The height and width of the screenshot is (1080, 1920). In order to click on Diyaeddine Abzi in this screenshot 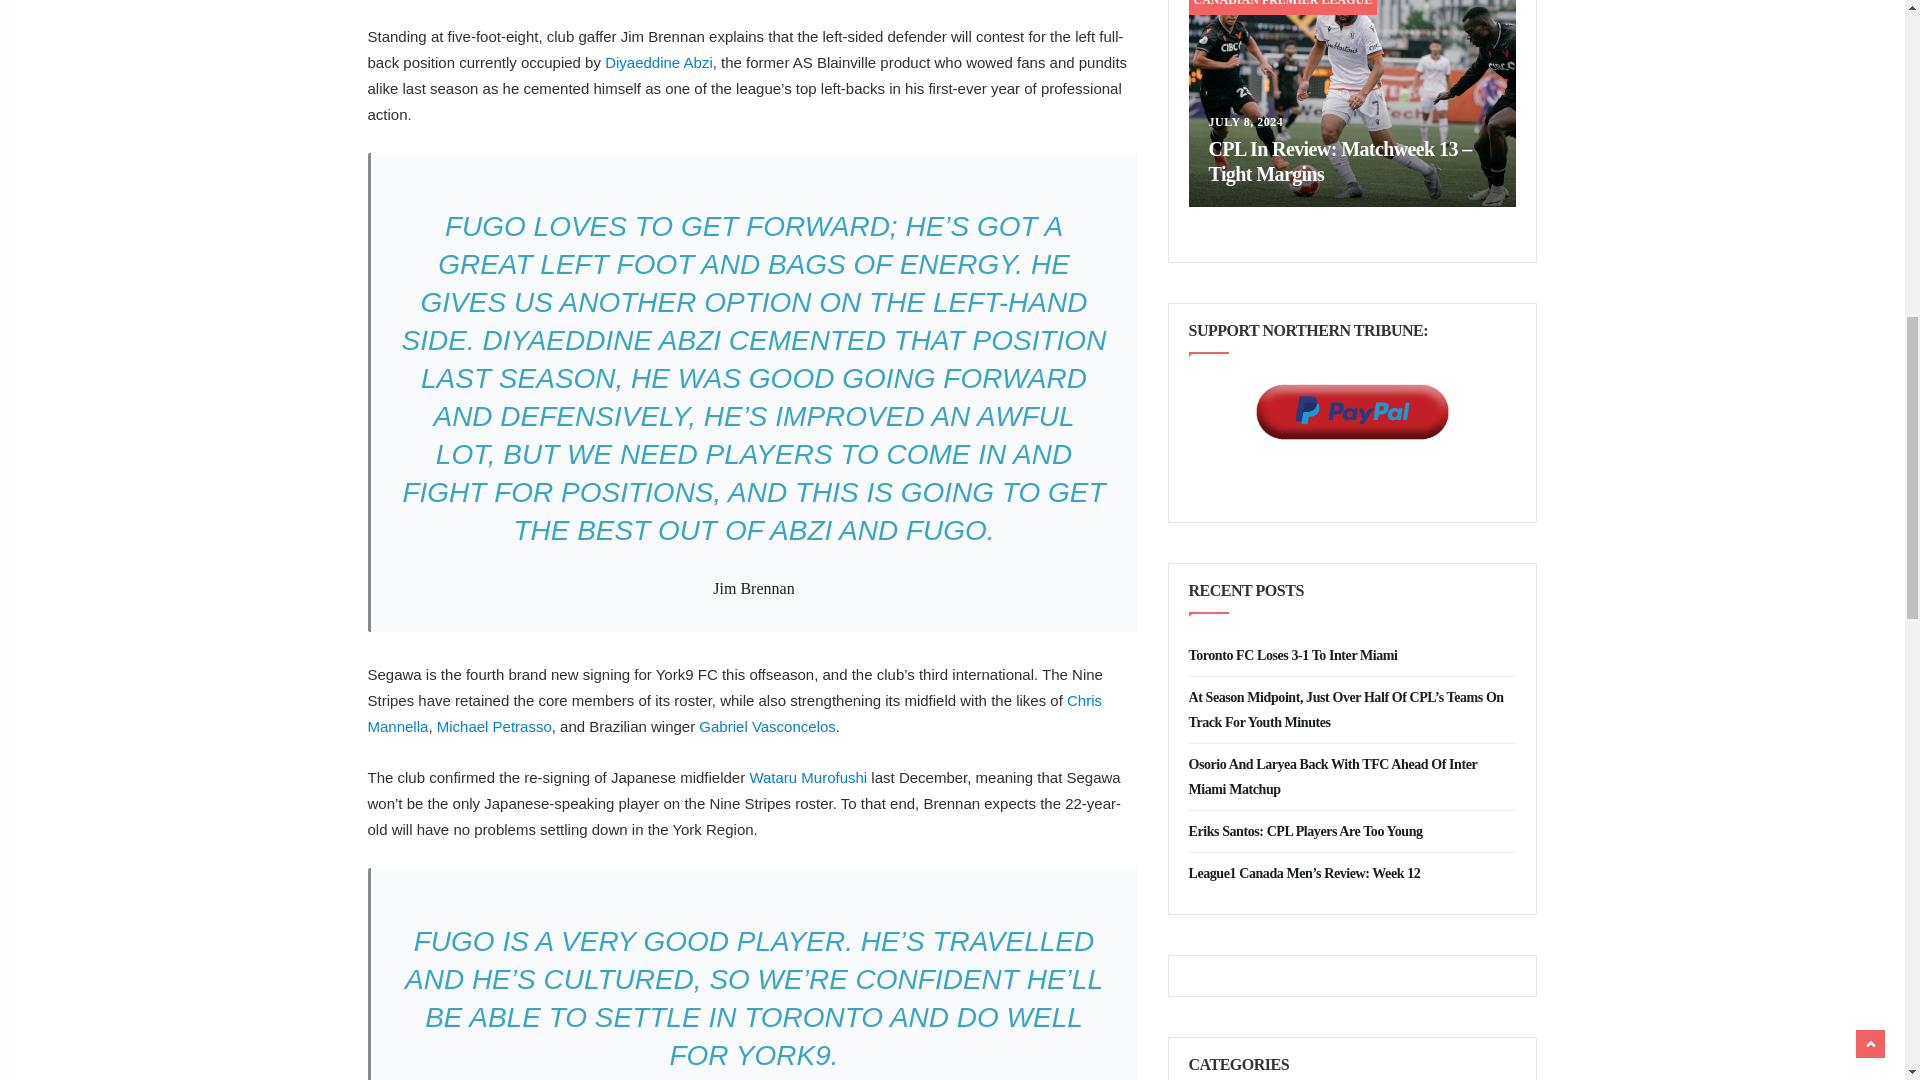, I will do `click(658, 62)`.